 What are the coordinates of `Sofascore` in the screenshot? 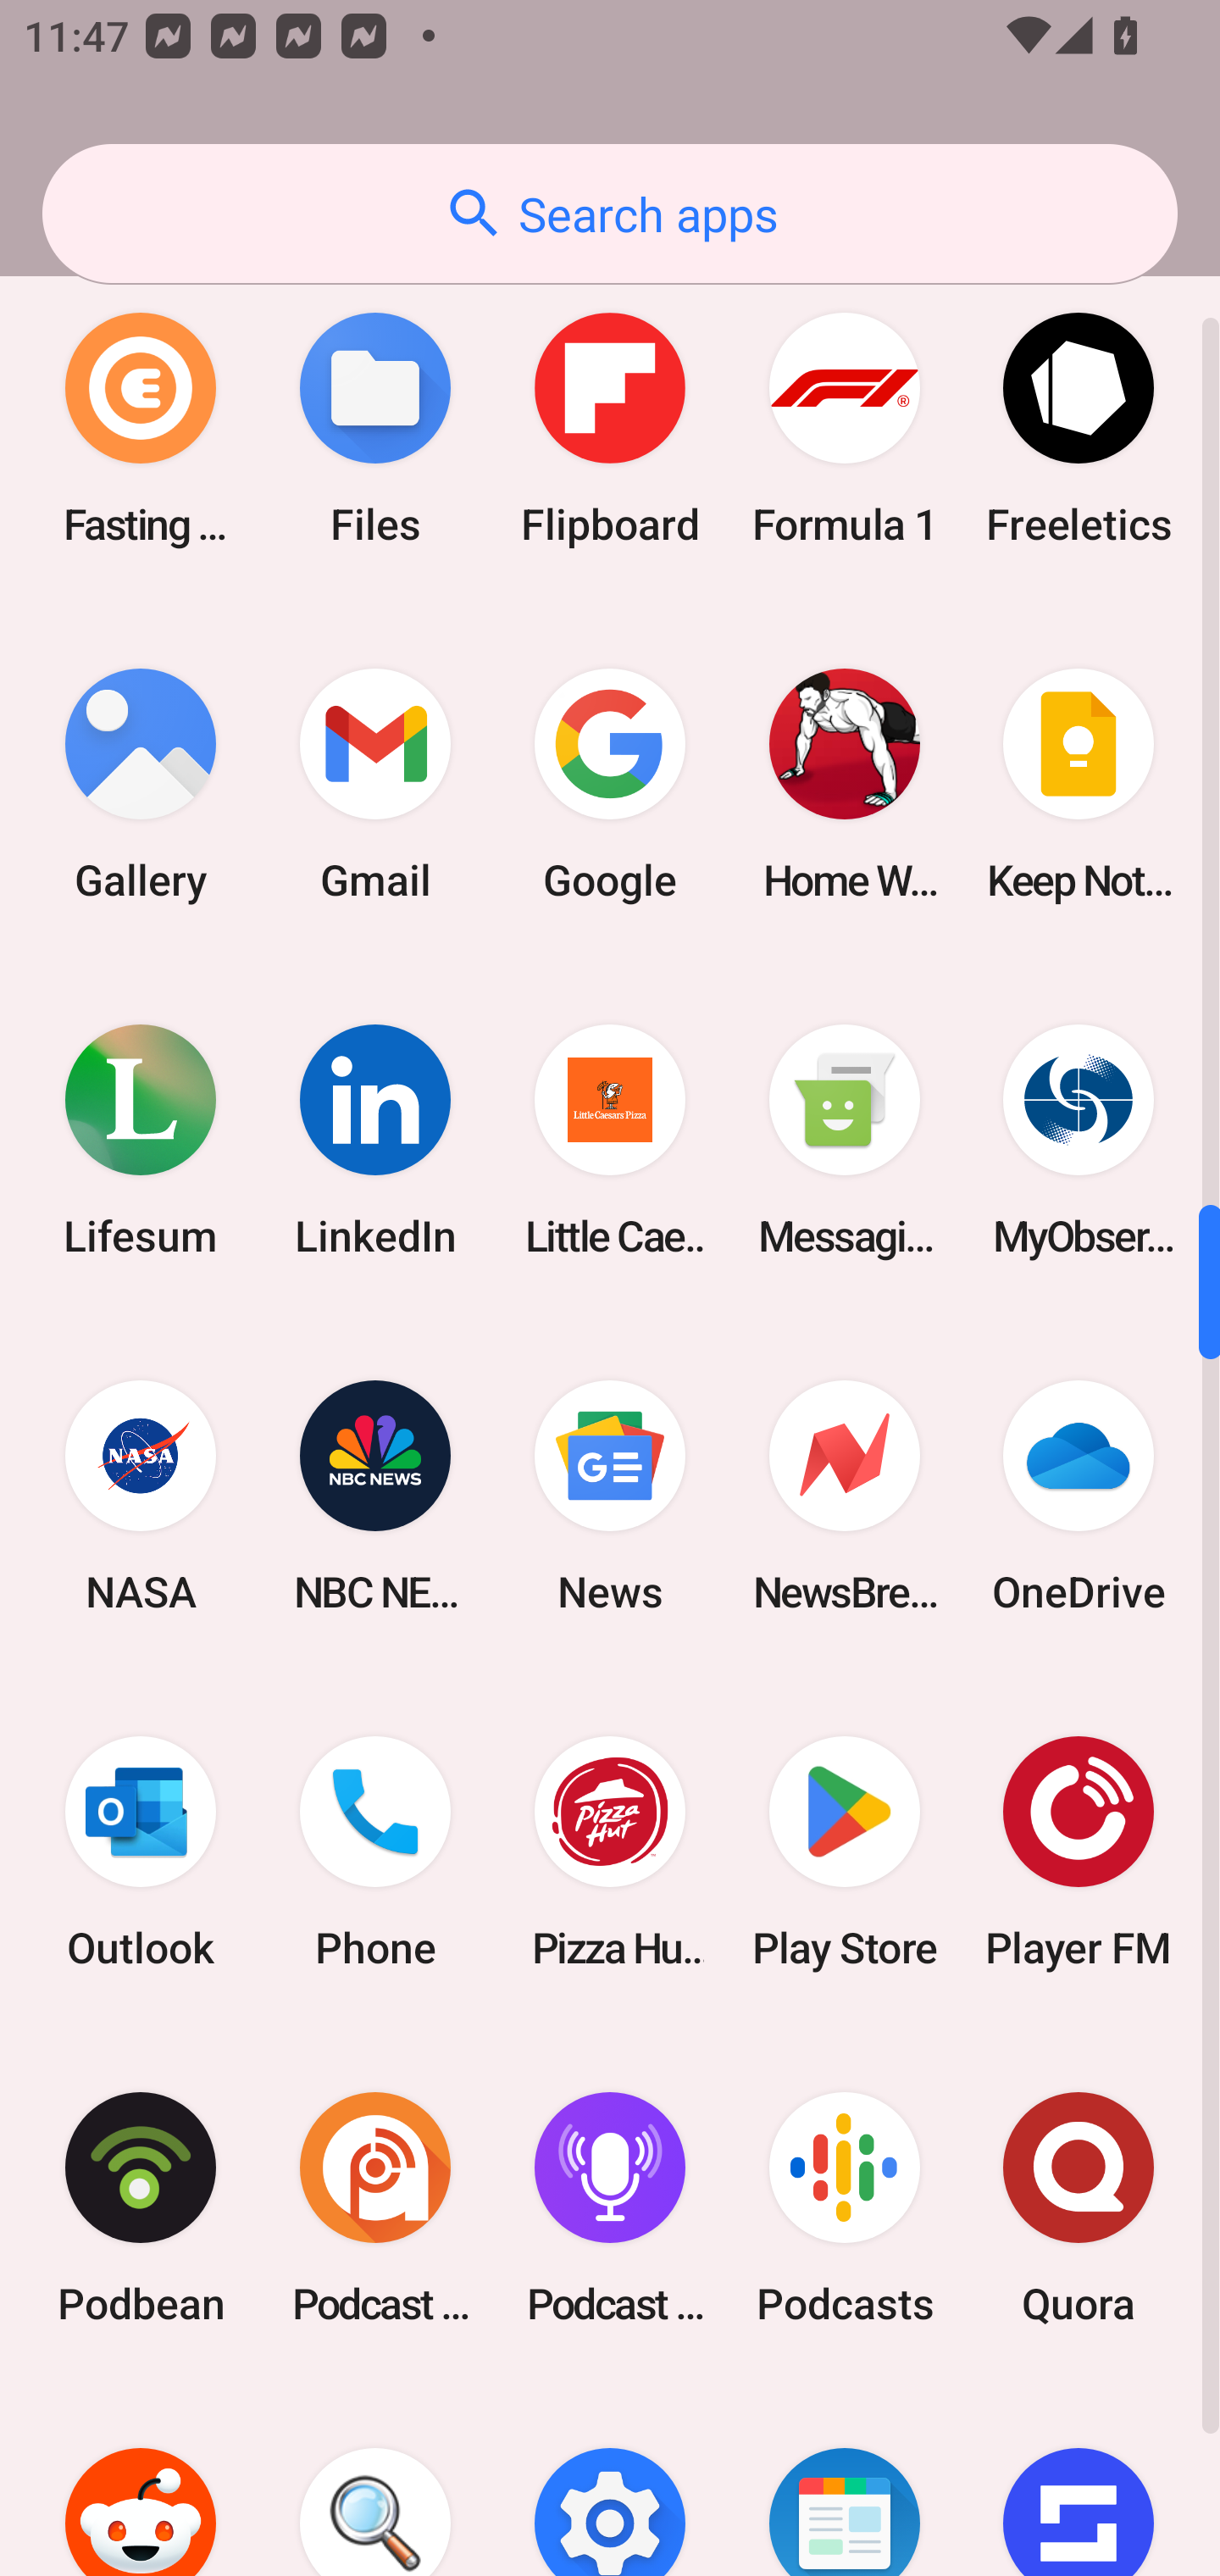 It's located at (1079, 2481).